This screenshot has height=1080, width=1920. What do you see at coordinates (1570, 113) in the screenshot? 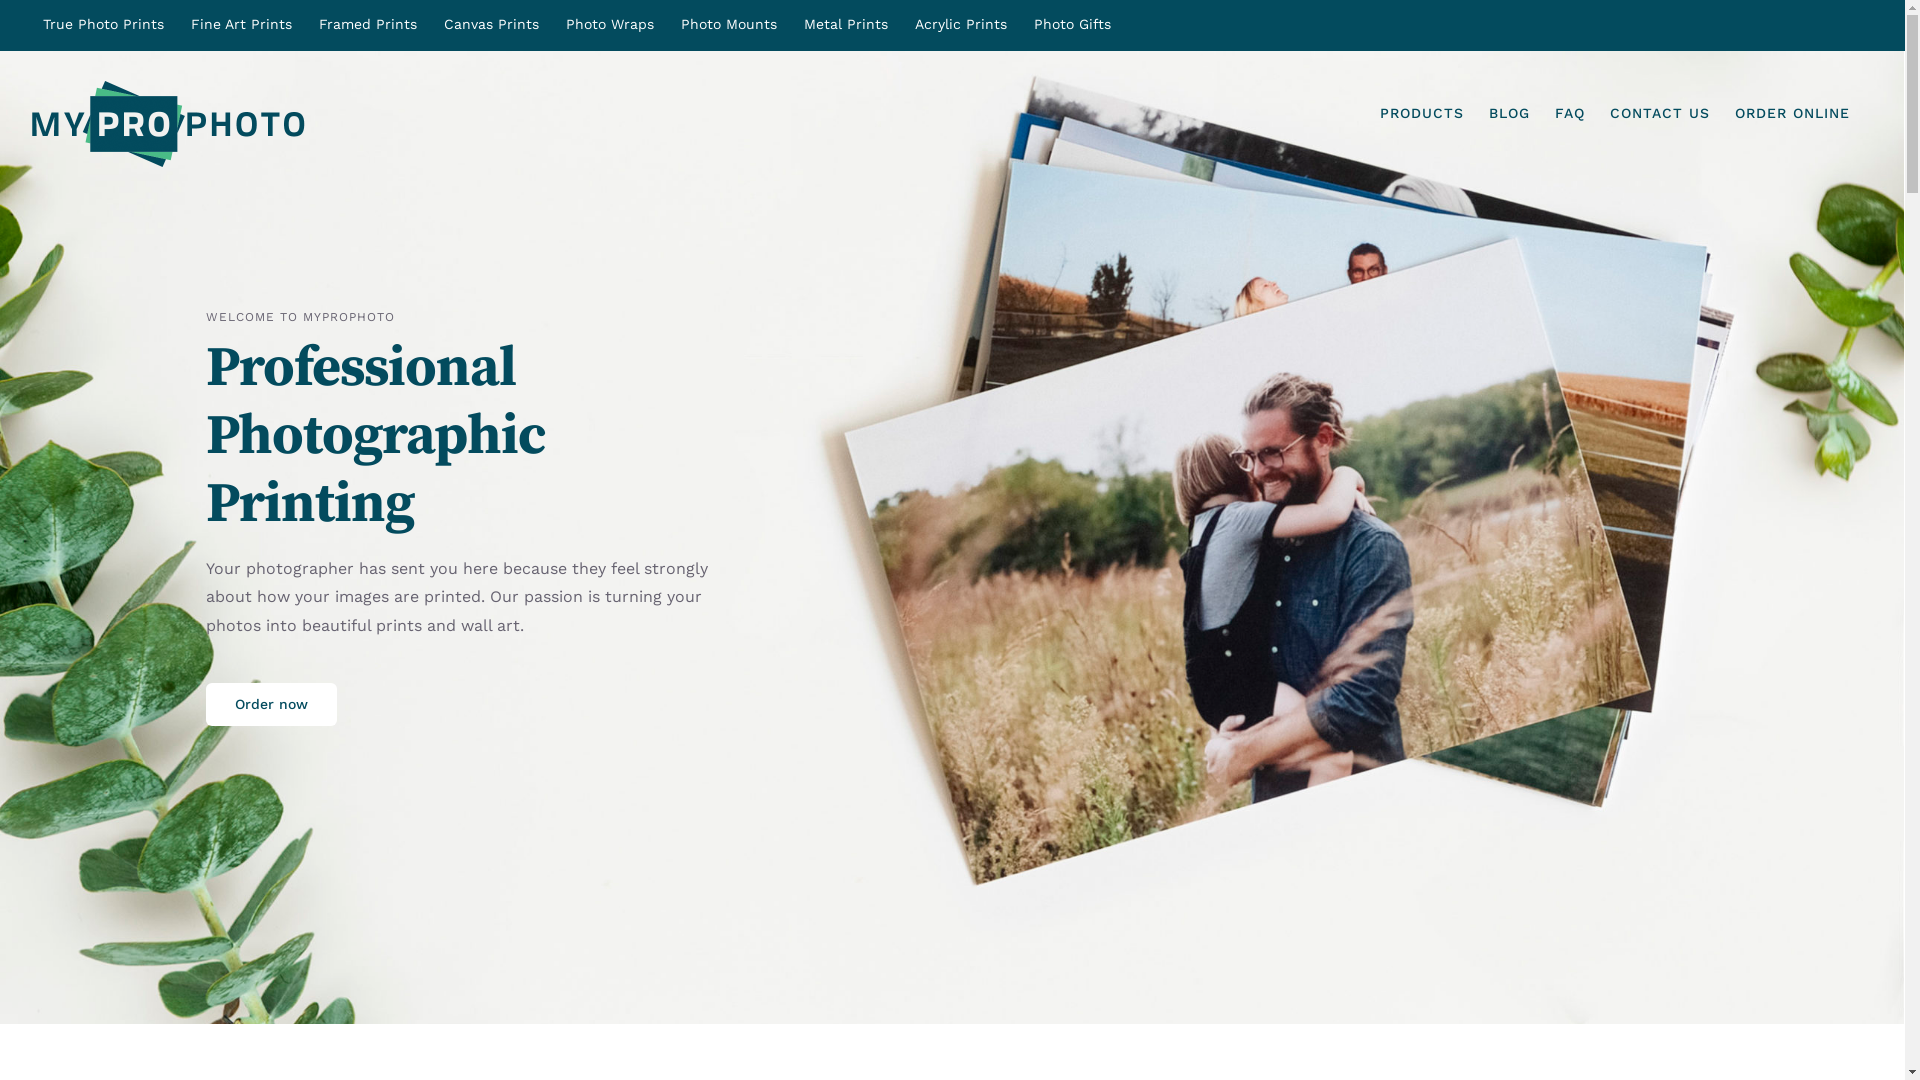
I see `FAQ` at bounding box center [1570, 113].